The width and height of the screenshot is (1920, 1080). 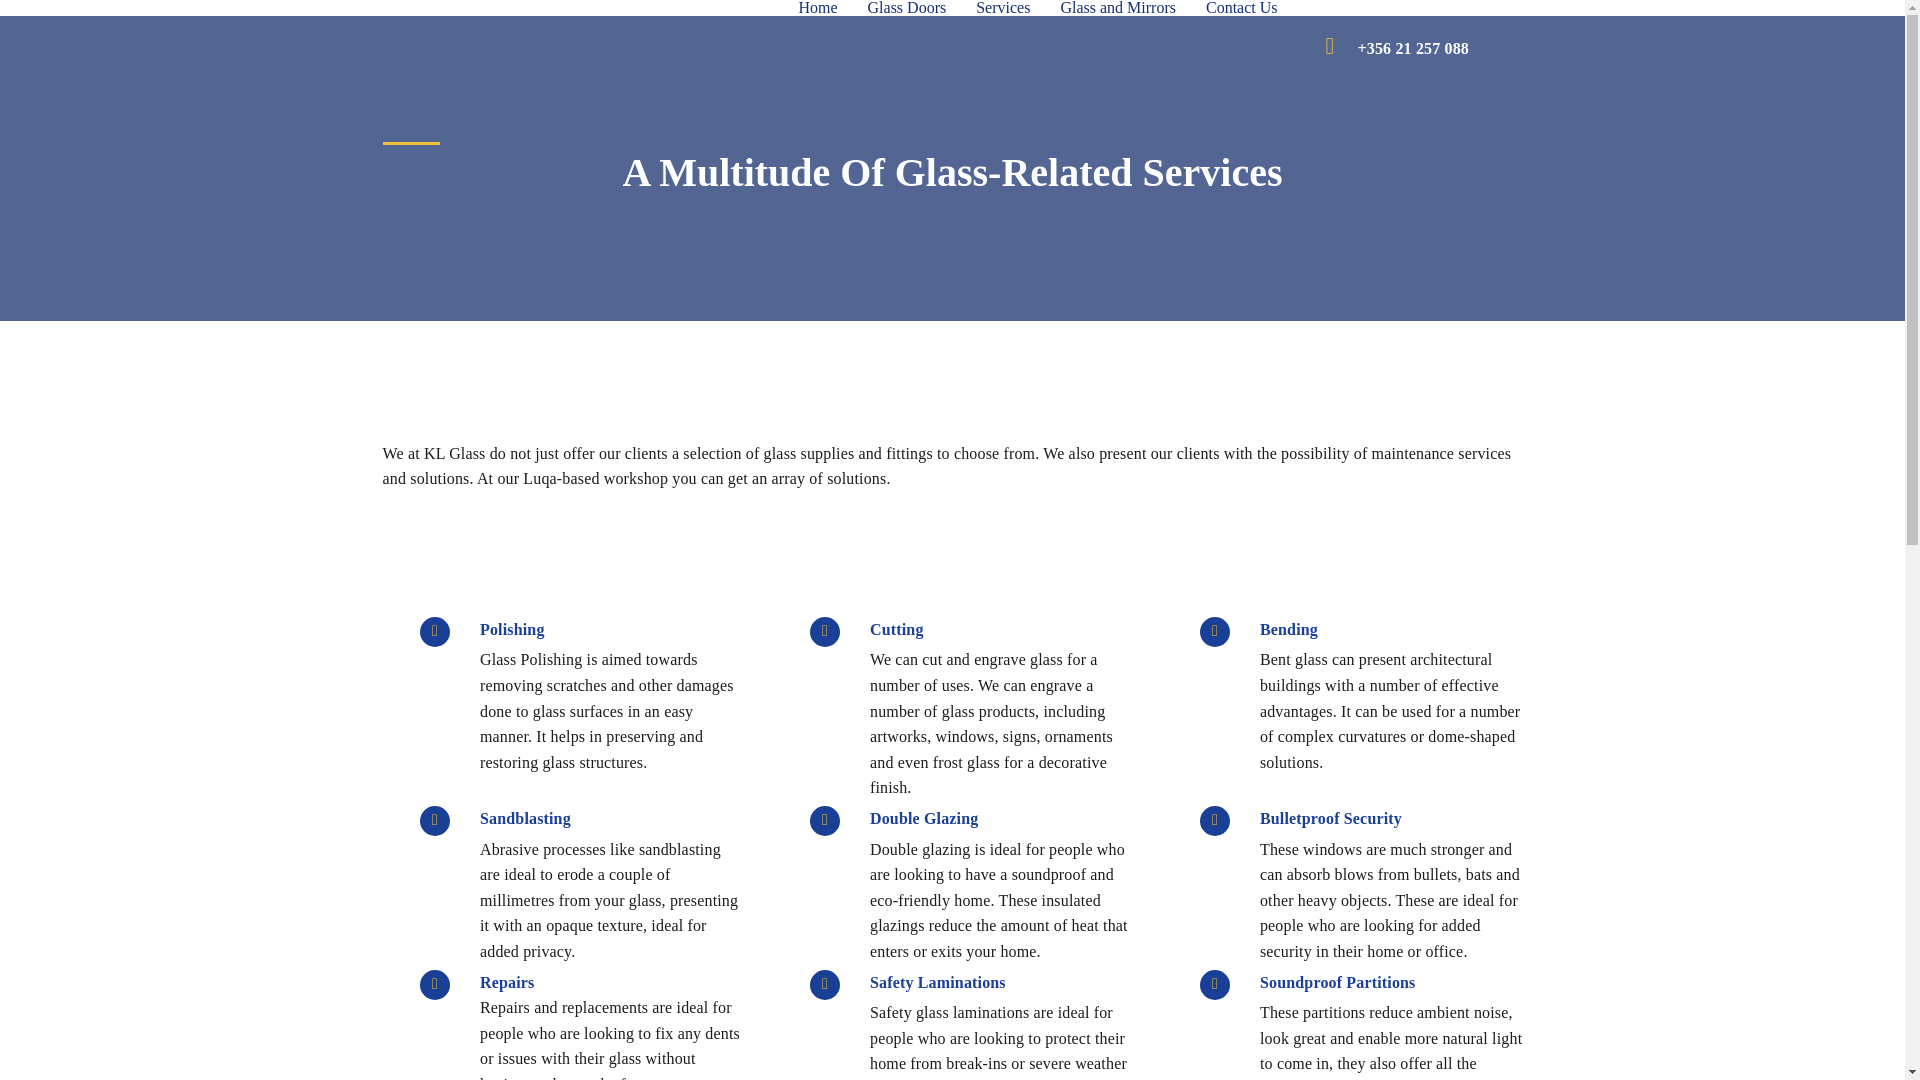 What do you see at coordinates (1241, 8) in the screenshot?
I see `Contact Us` at bounding box center [1241, 8].